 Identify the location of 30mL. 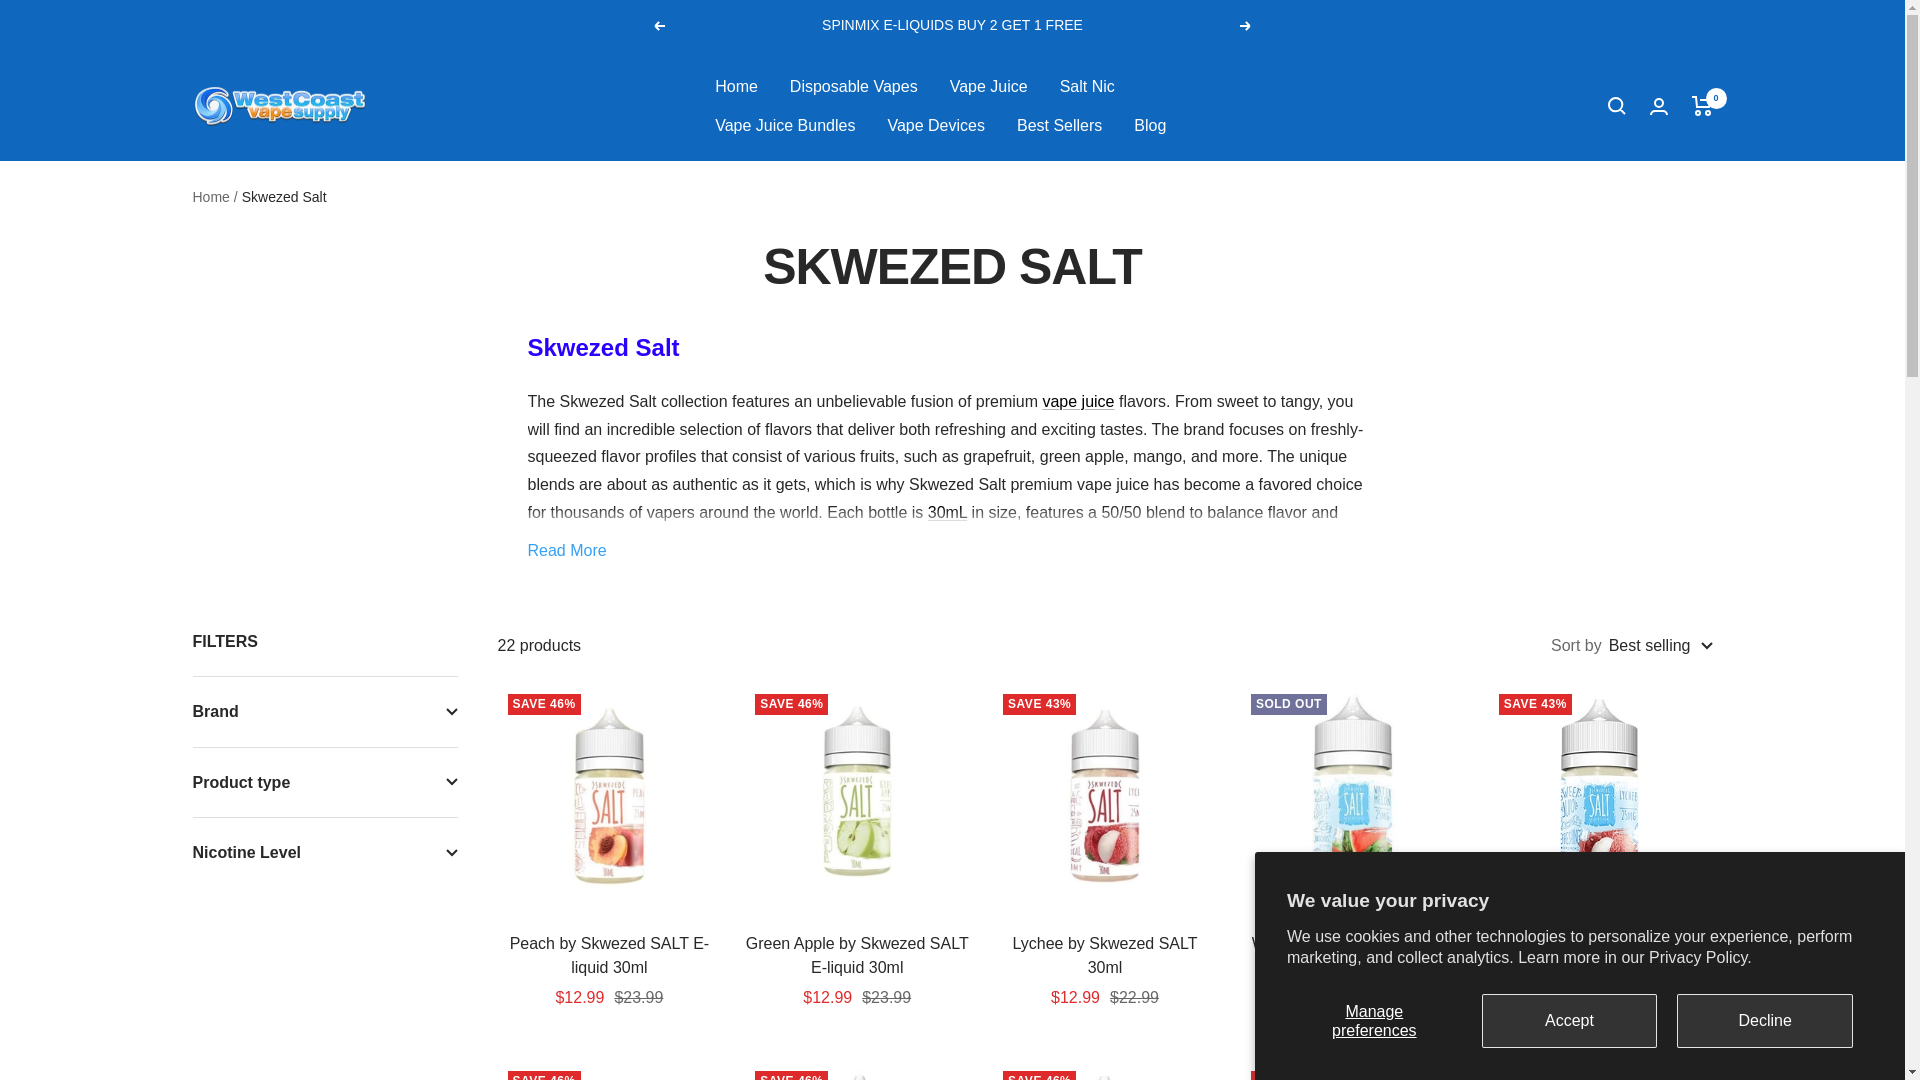
(947, 512).